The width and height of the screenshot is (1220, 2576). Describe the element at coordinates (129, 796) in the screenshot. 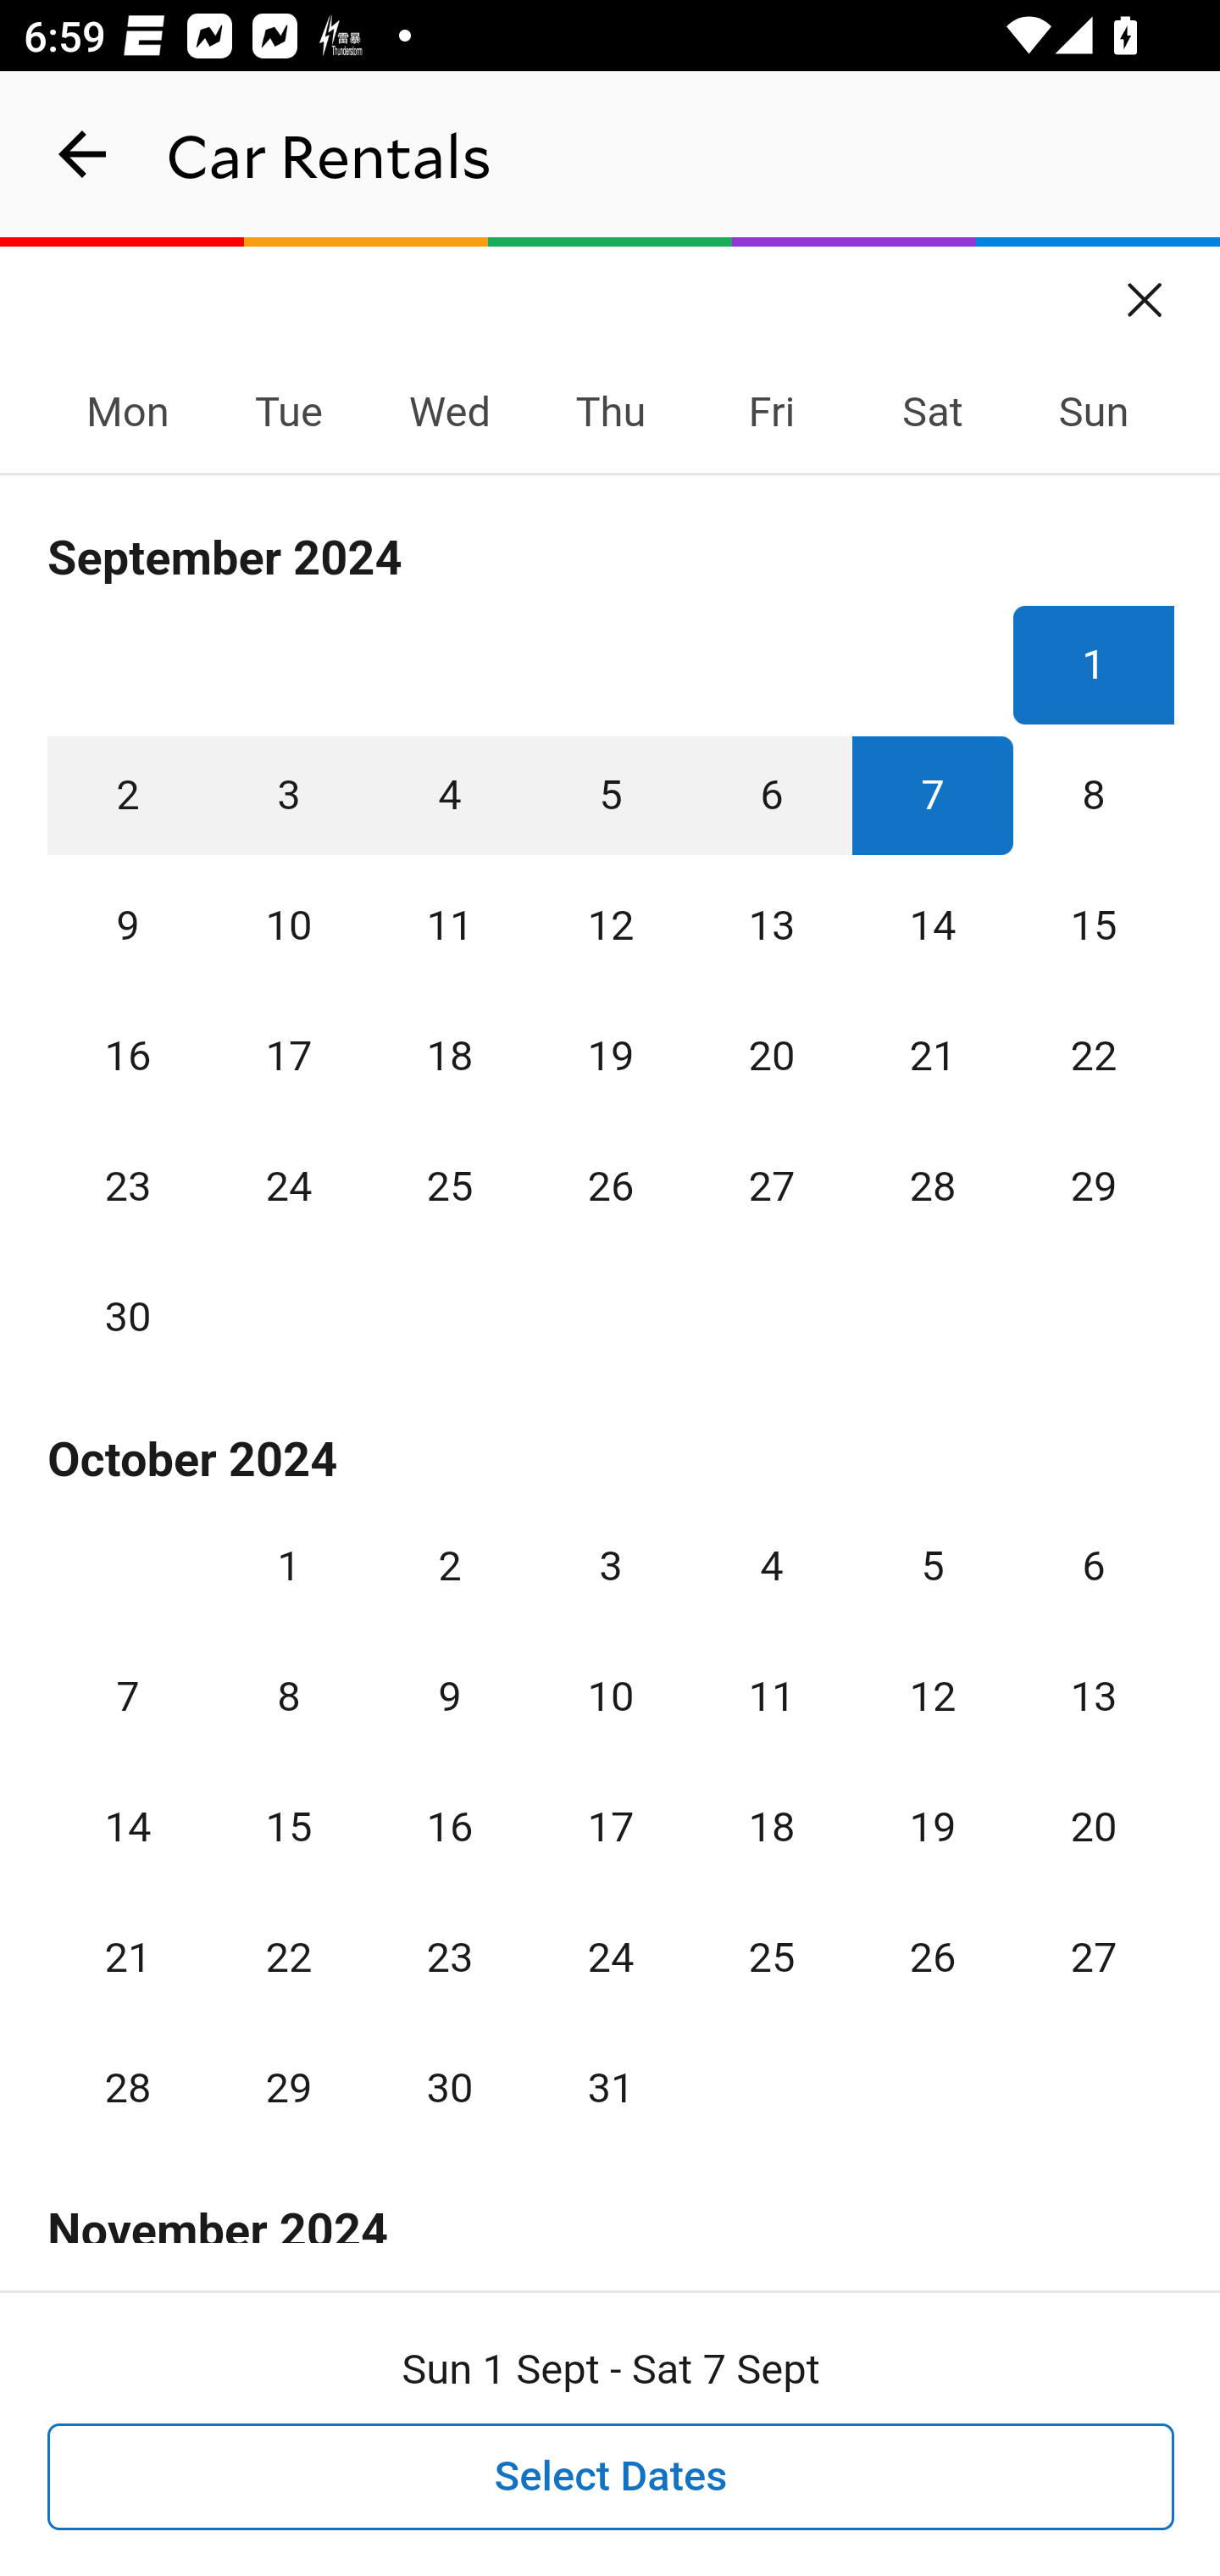

I see `2 September 2024` at that location.